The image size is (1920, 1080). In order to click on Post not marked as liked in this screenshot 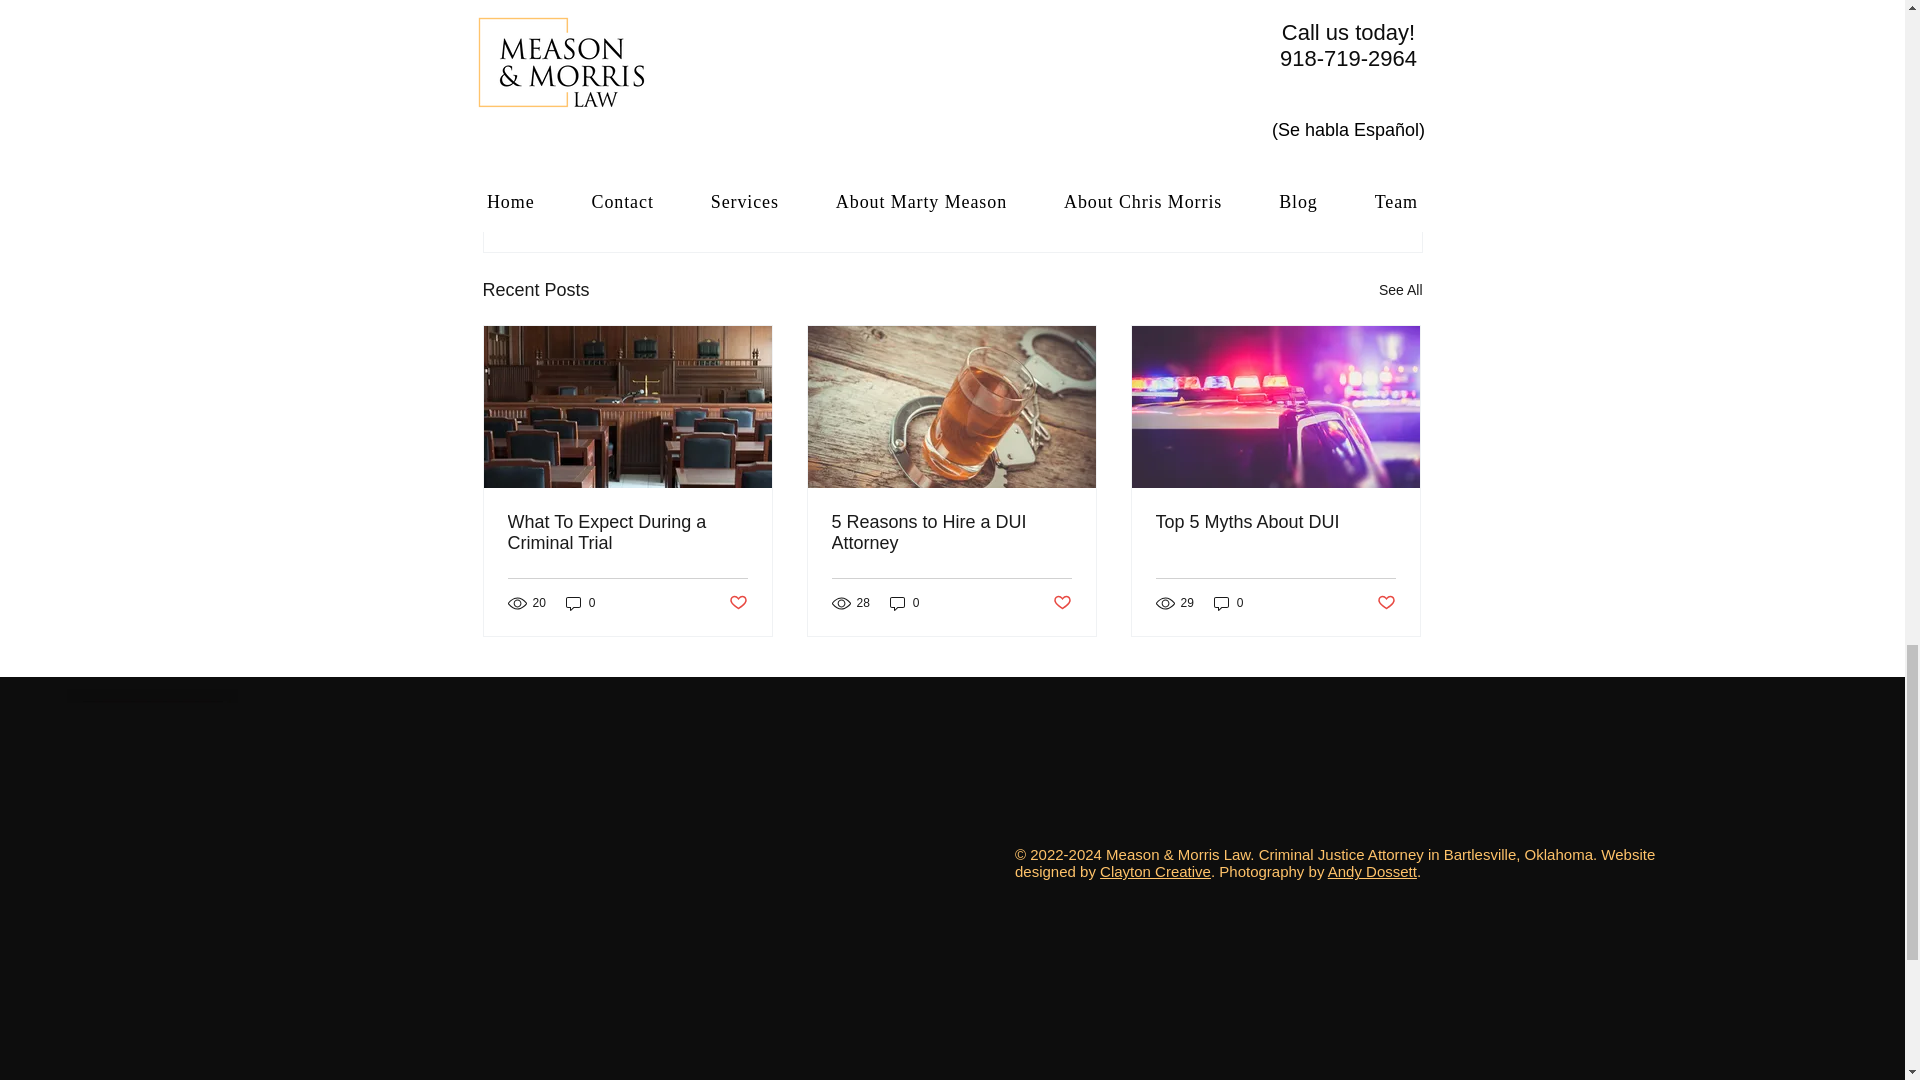, I will do `click(1312, 181)`.